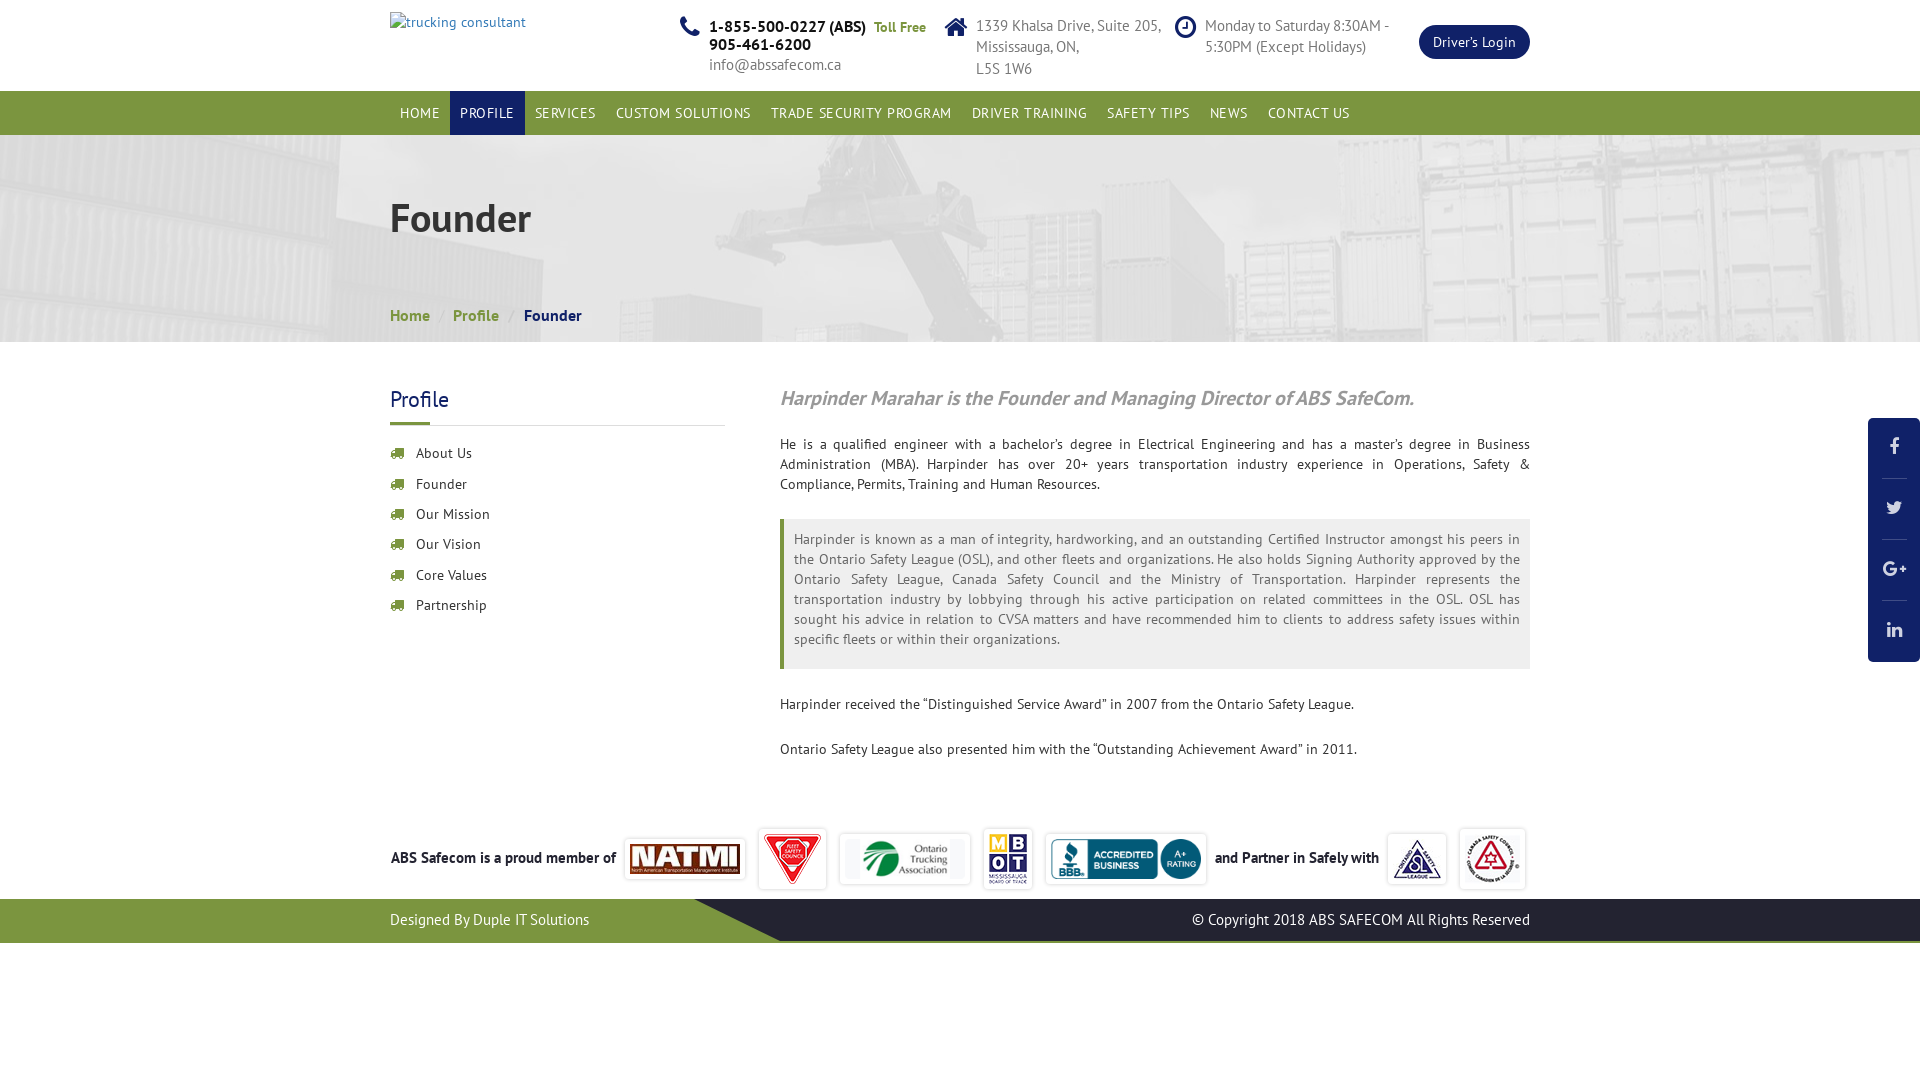 This screenshot has height=1080, width=1920. What do you see at coordinates (558, 454) in the screenshot?
I see `About Us` at bounding box center [558, 454].